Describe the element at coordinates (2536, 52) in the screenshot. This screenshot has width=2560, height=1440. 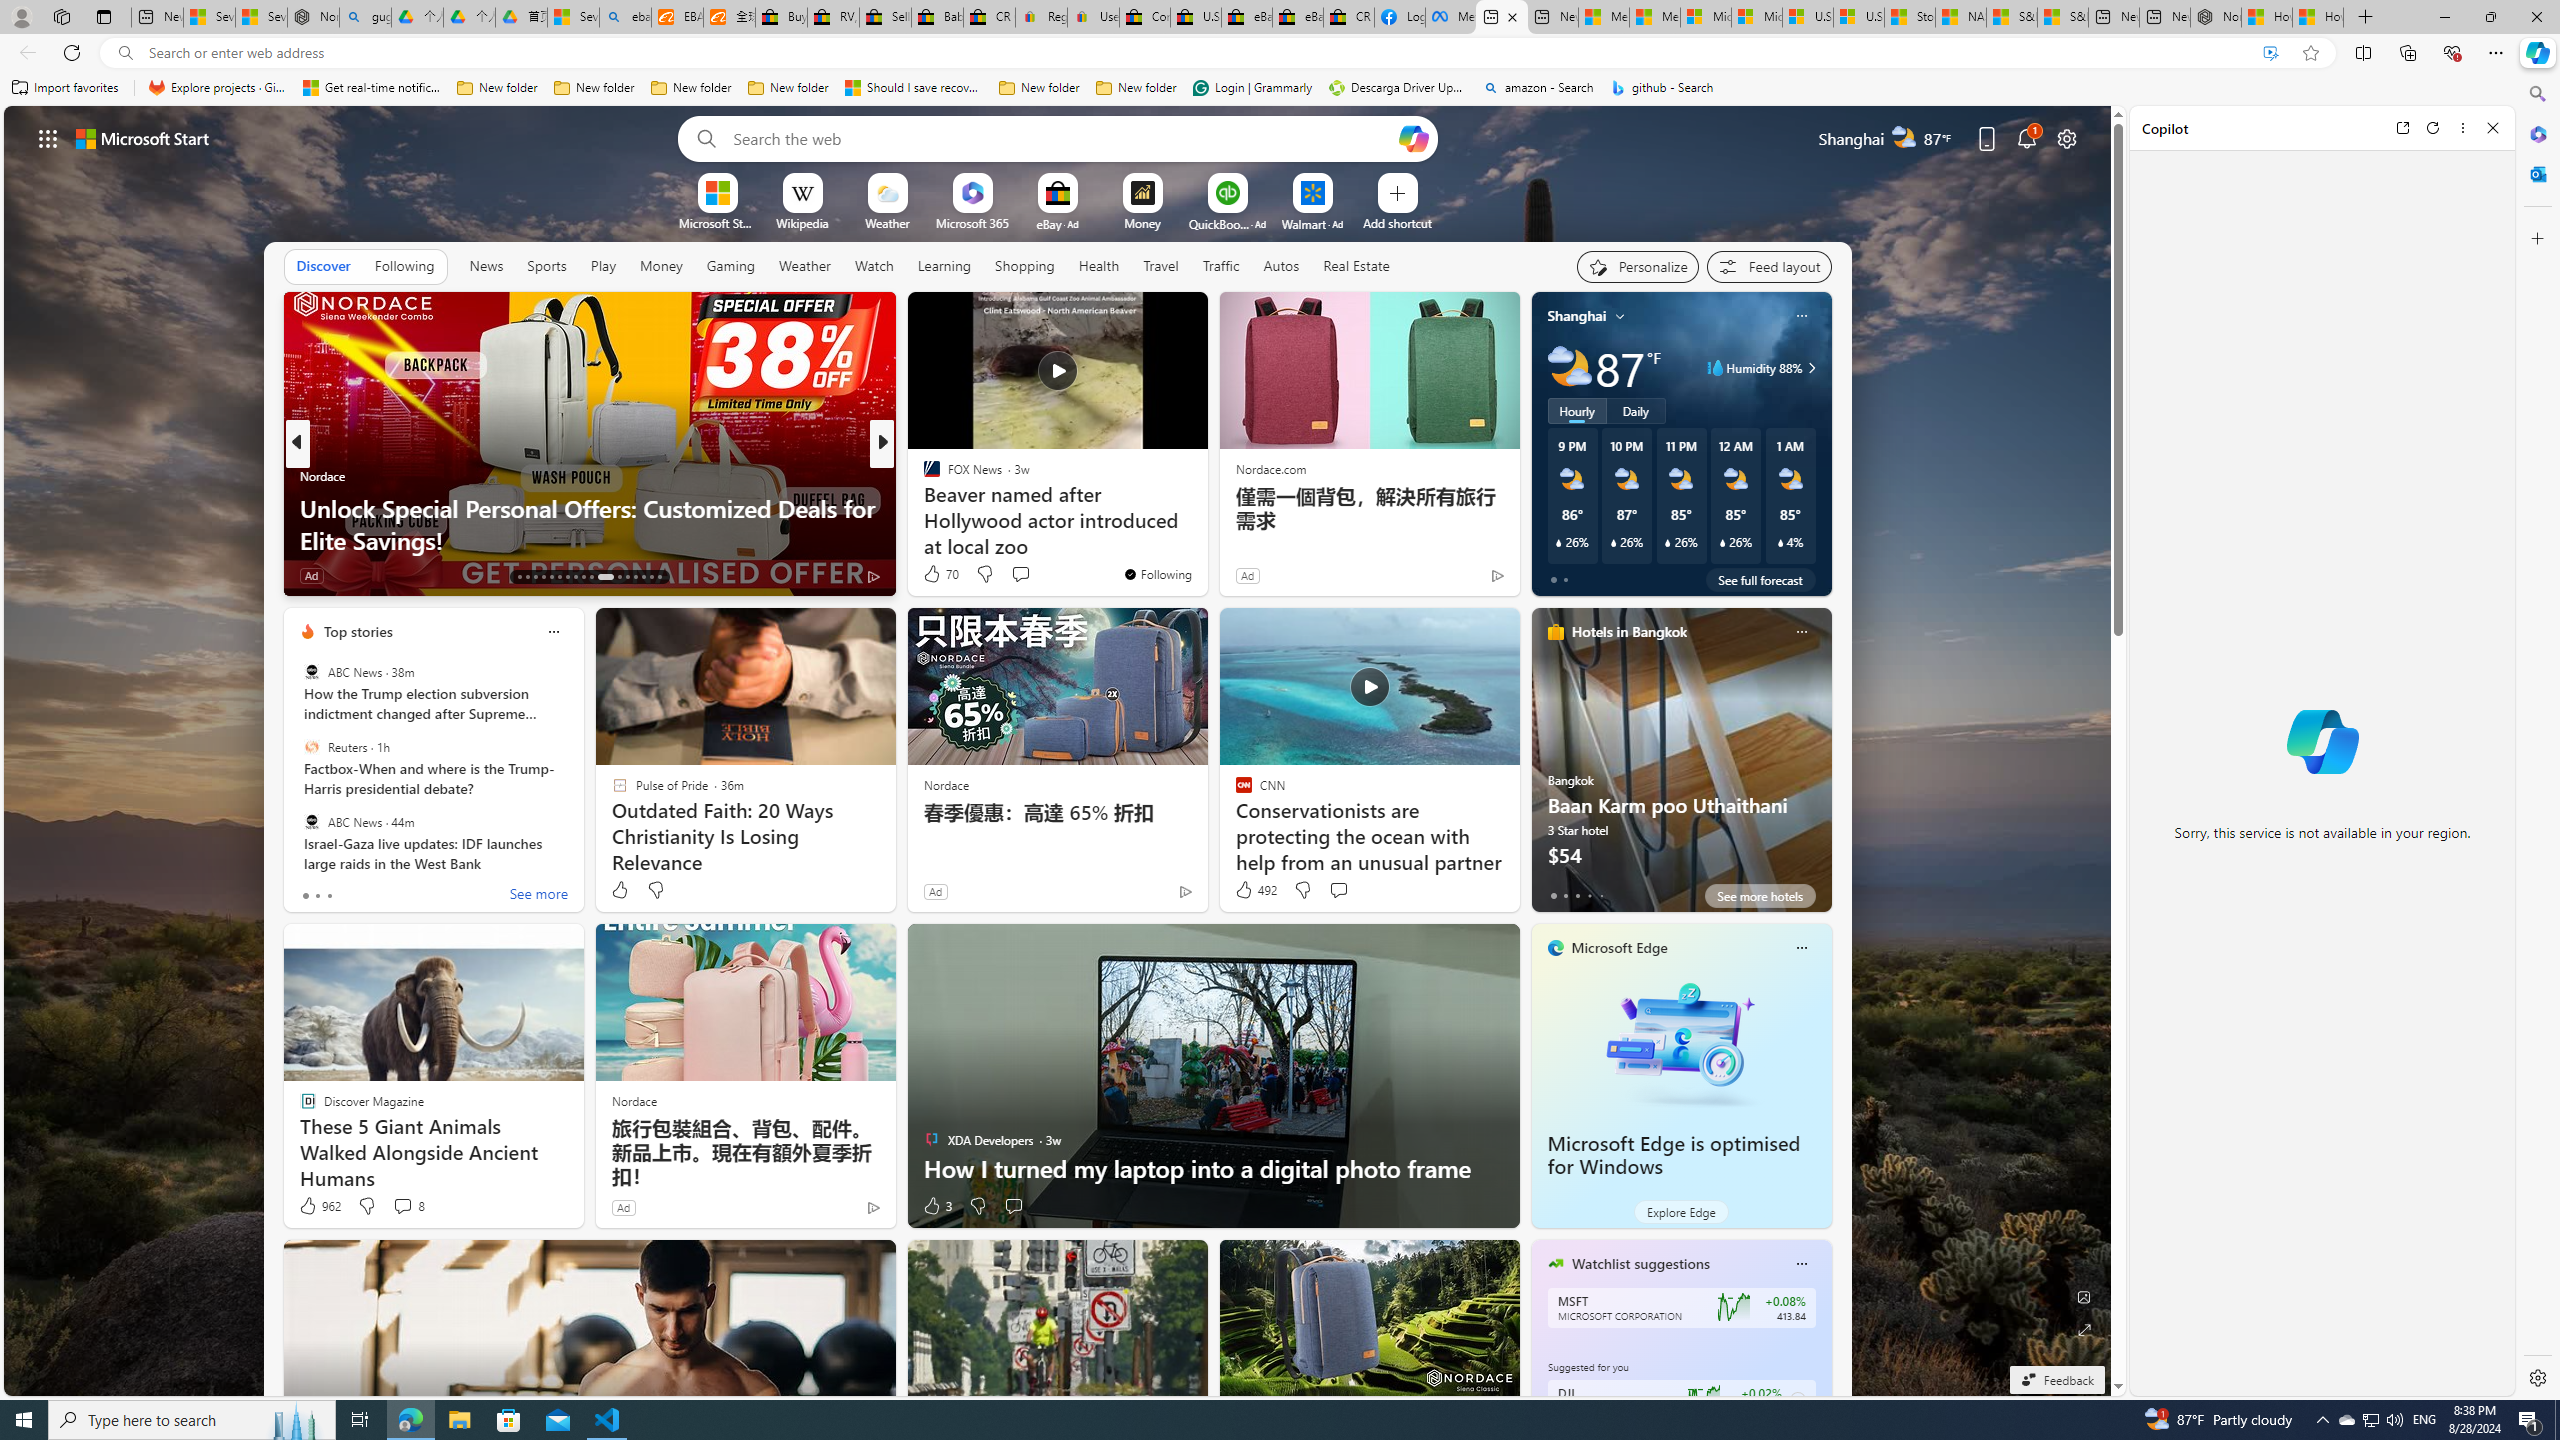
I see `Copilot (Ctrl+Shift+.)` at that location.